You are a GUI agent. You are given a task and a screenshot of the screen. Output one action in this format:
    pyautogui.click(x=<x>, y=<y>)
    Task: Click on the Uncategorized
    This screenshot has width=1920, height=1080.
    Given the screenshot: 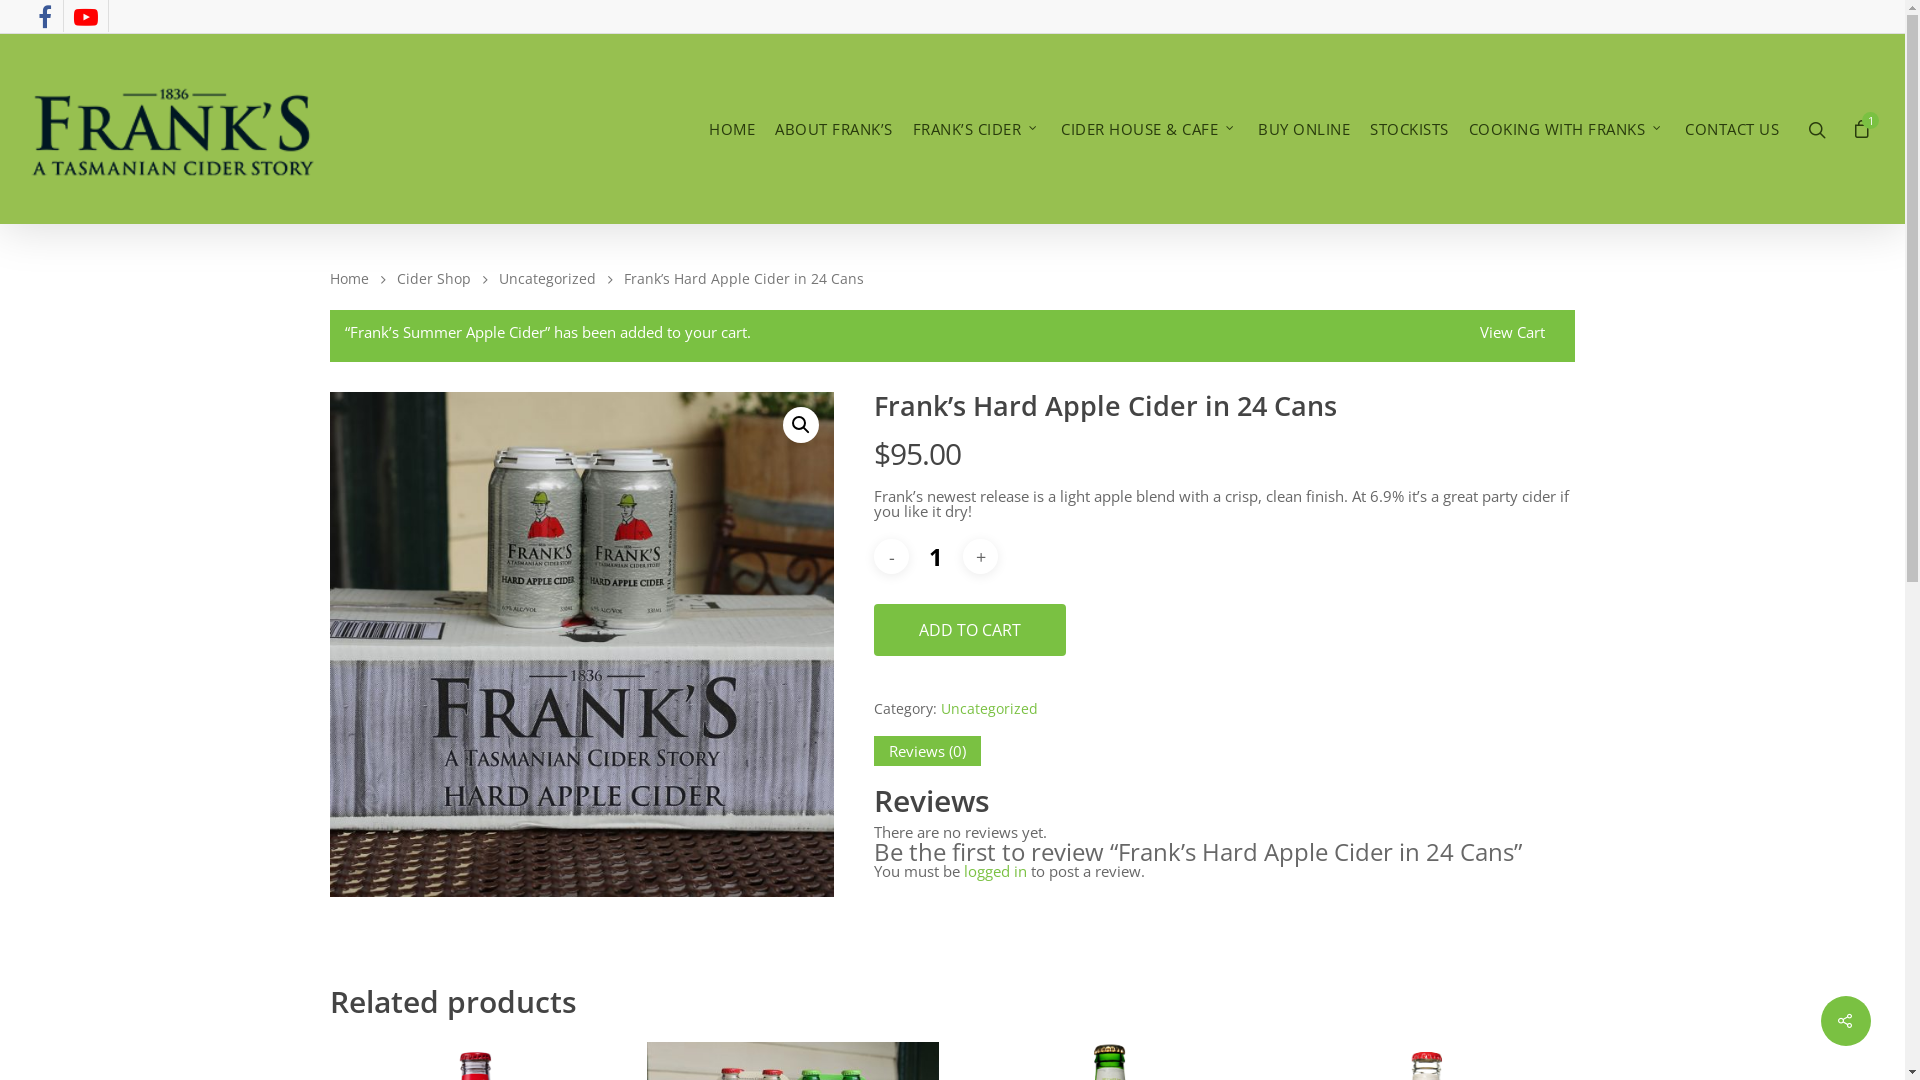 What is the action you would take?
    pyautogui.click(x=990, y=708)
    